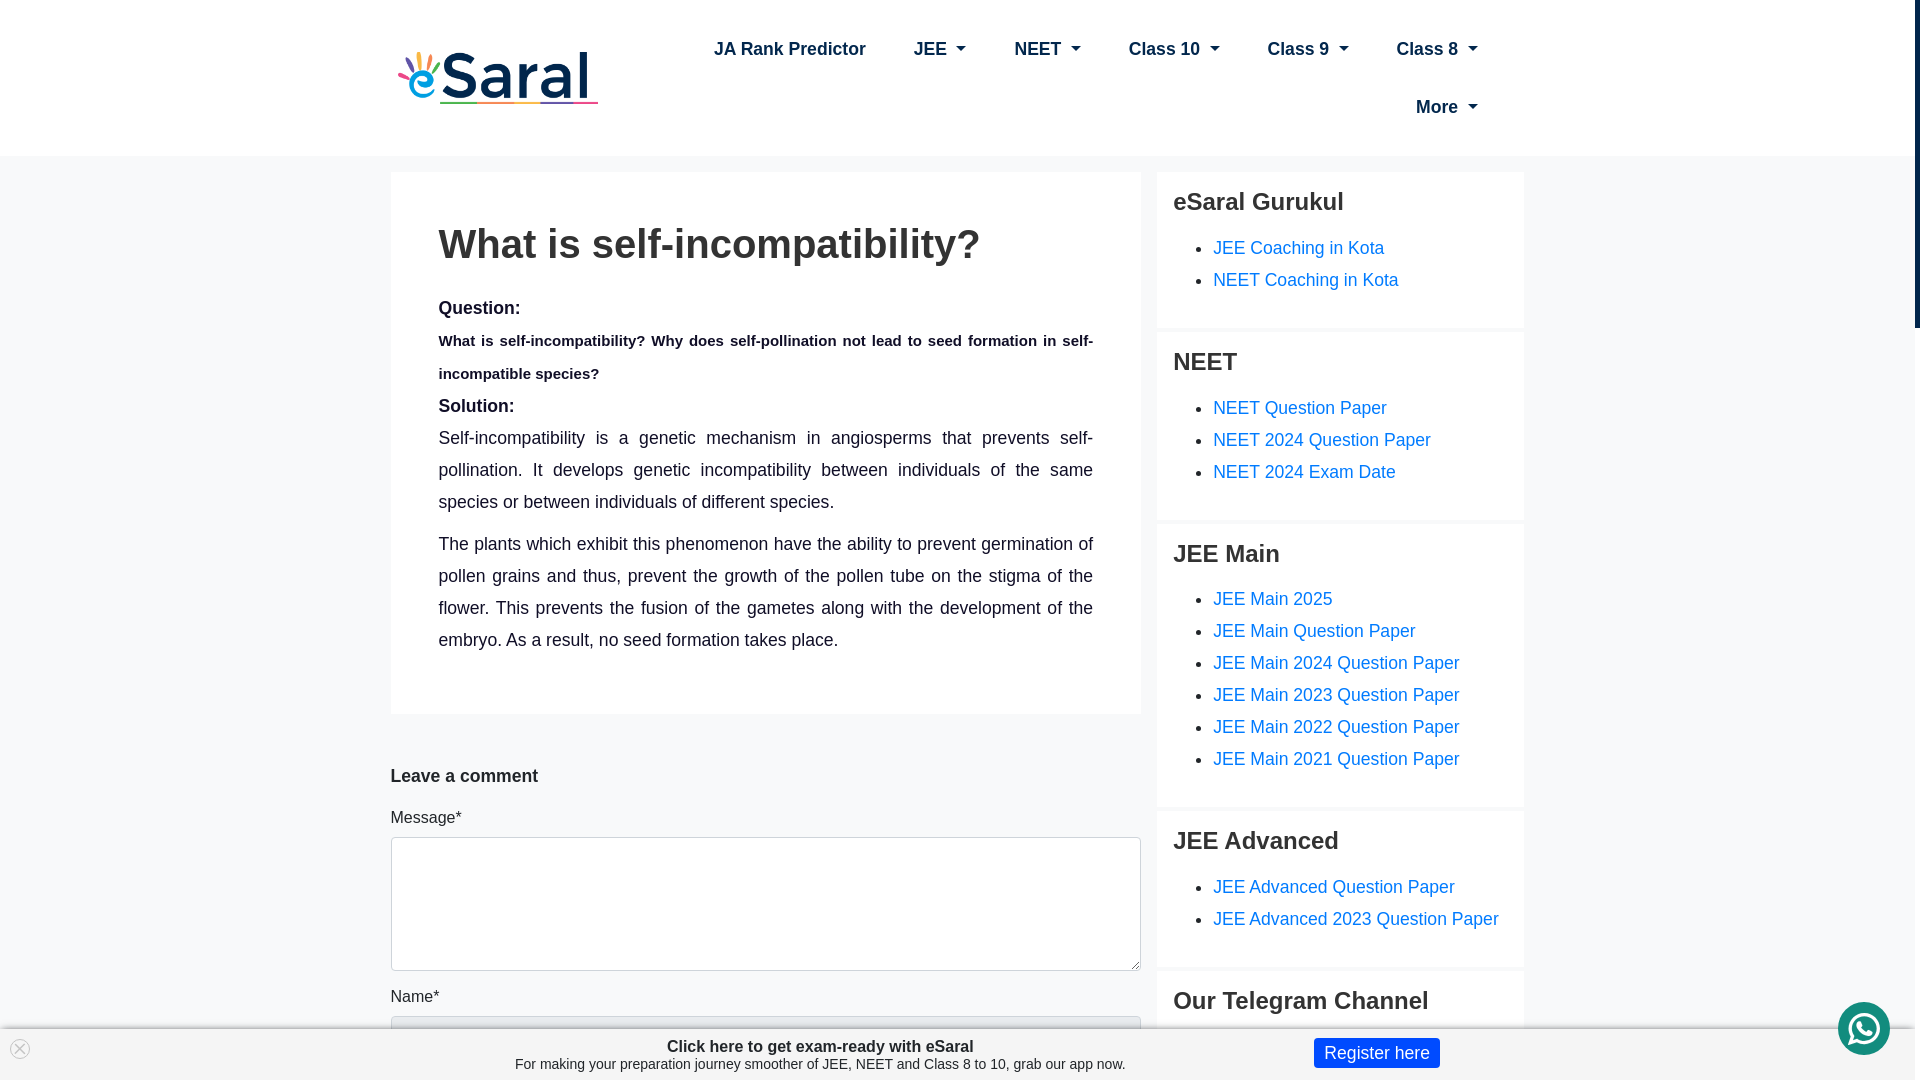 The height and width of the screenshot is (1080, 1920). What do you see at coordinates (1436, 48) in the screenshot?
I see `Class 8` at bounding box center [1436, 48].